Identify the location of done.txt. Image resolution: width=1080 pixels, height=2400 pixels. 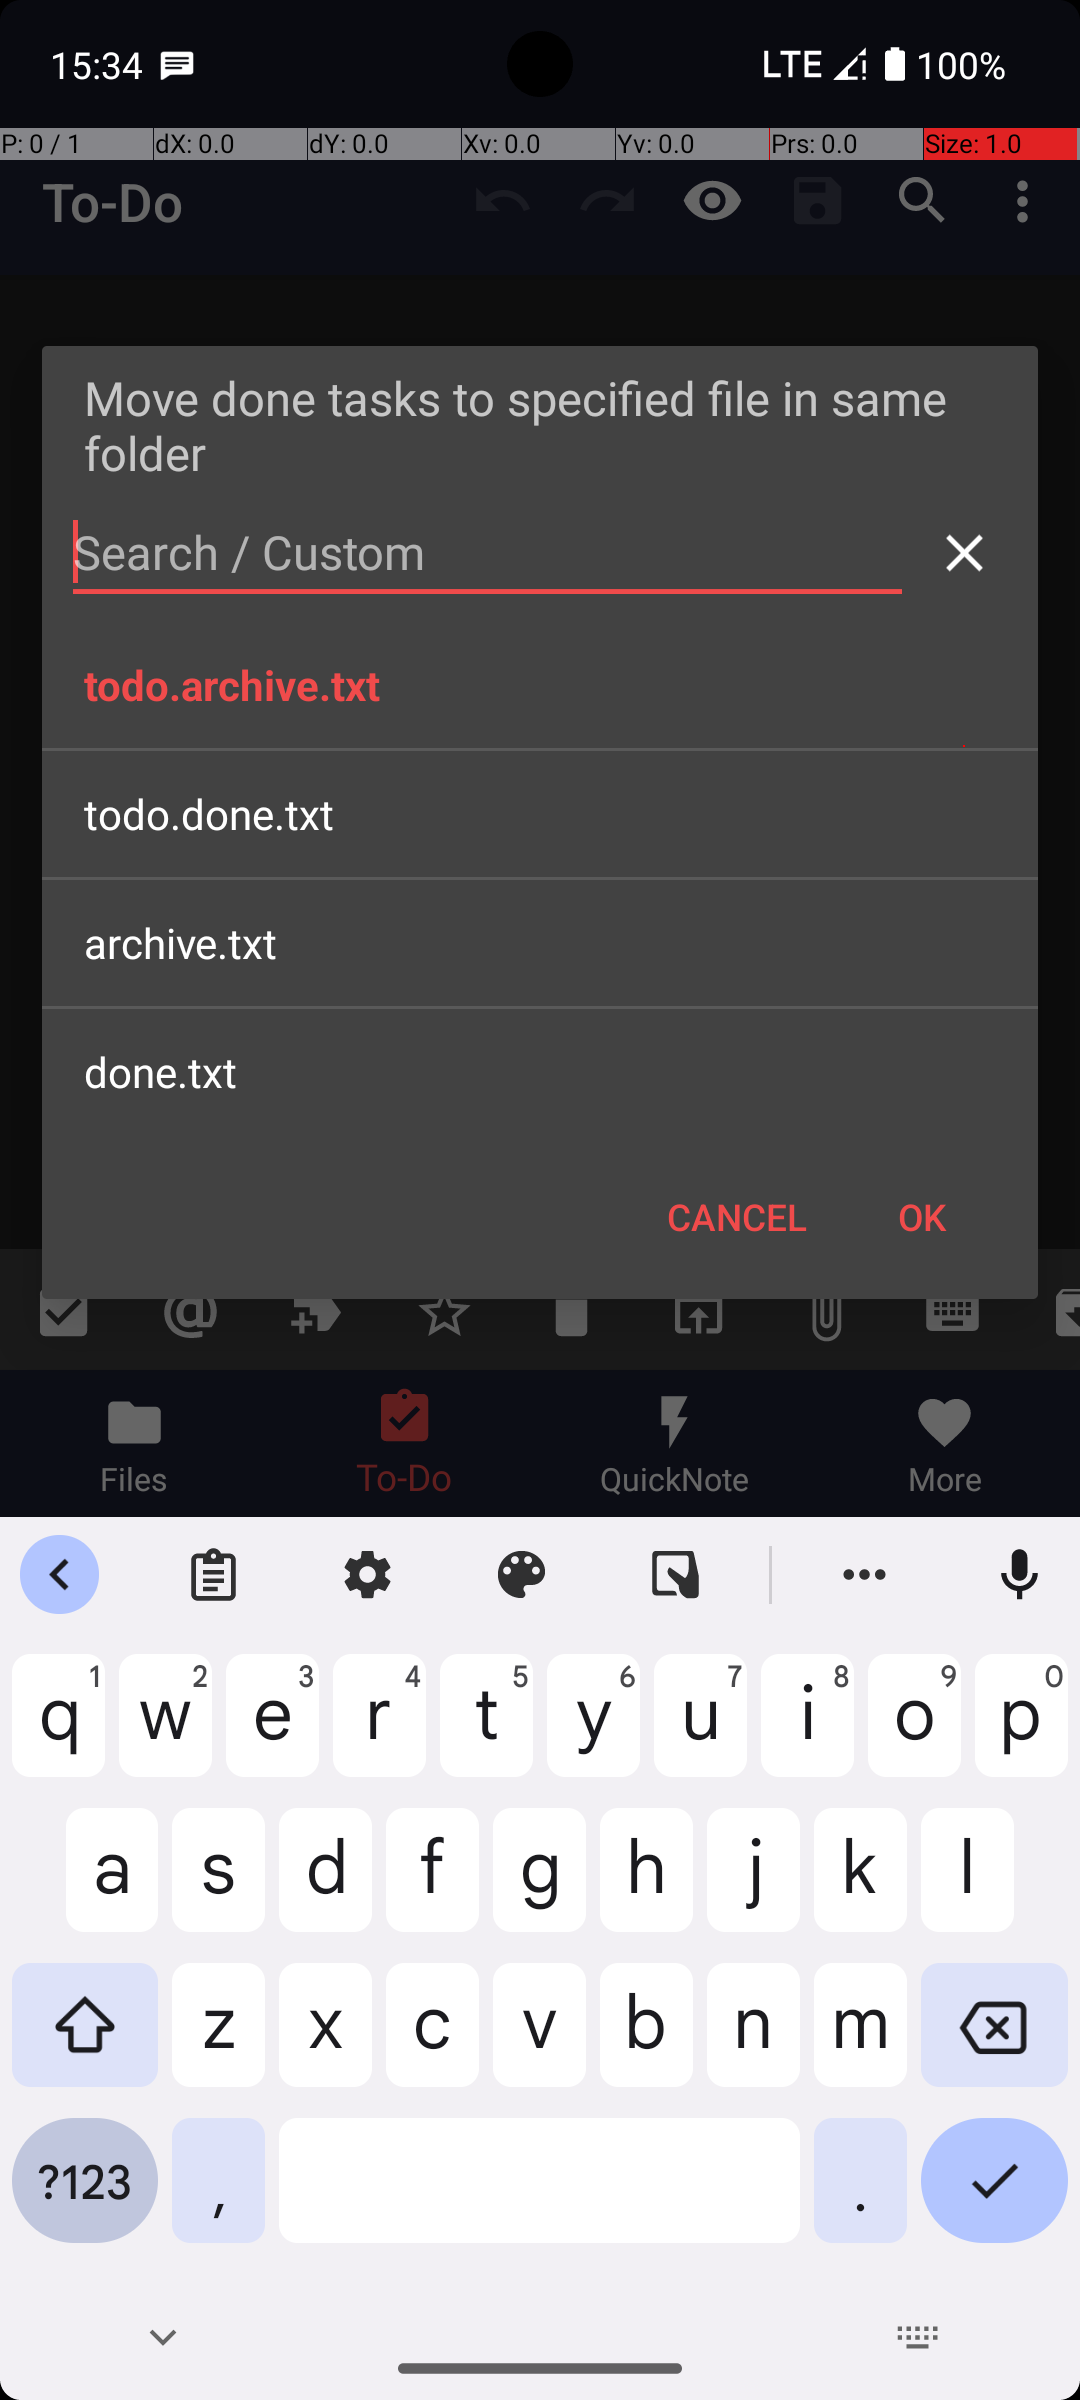
(540, 1072).